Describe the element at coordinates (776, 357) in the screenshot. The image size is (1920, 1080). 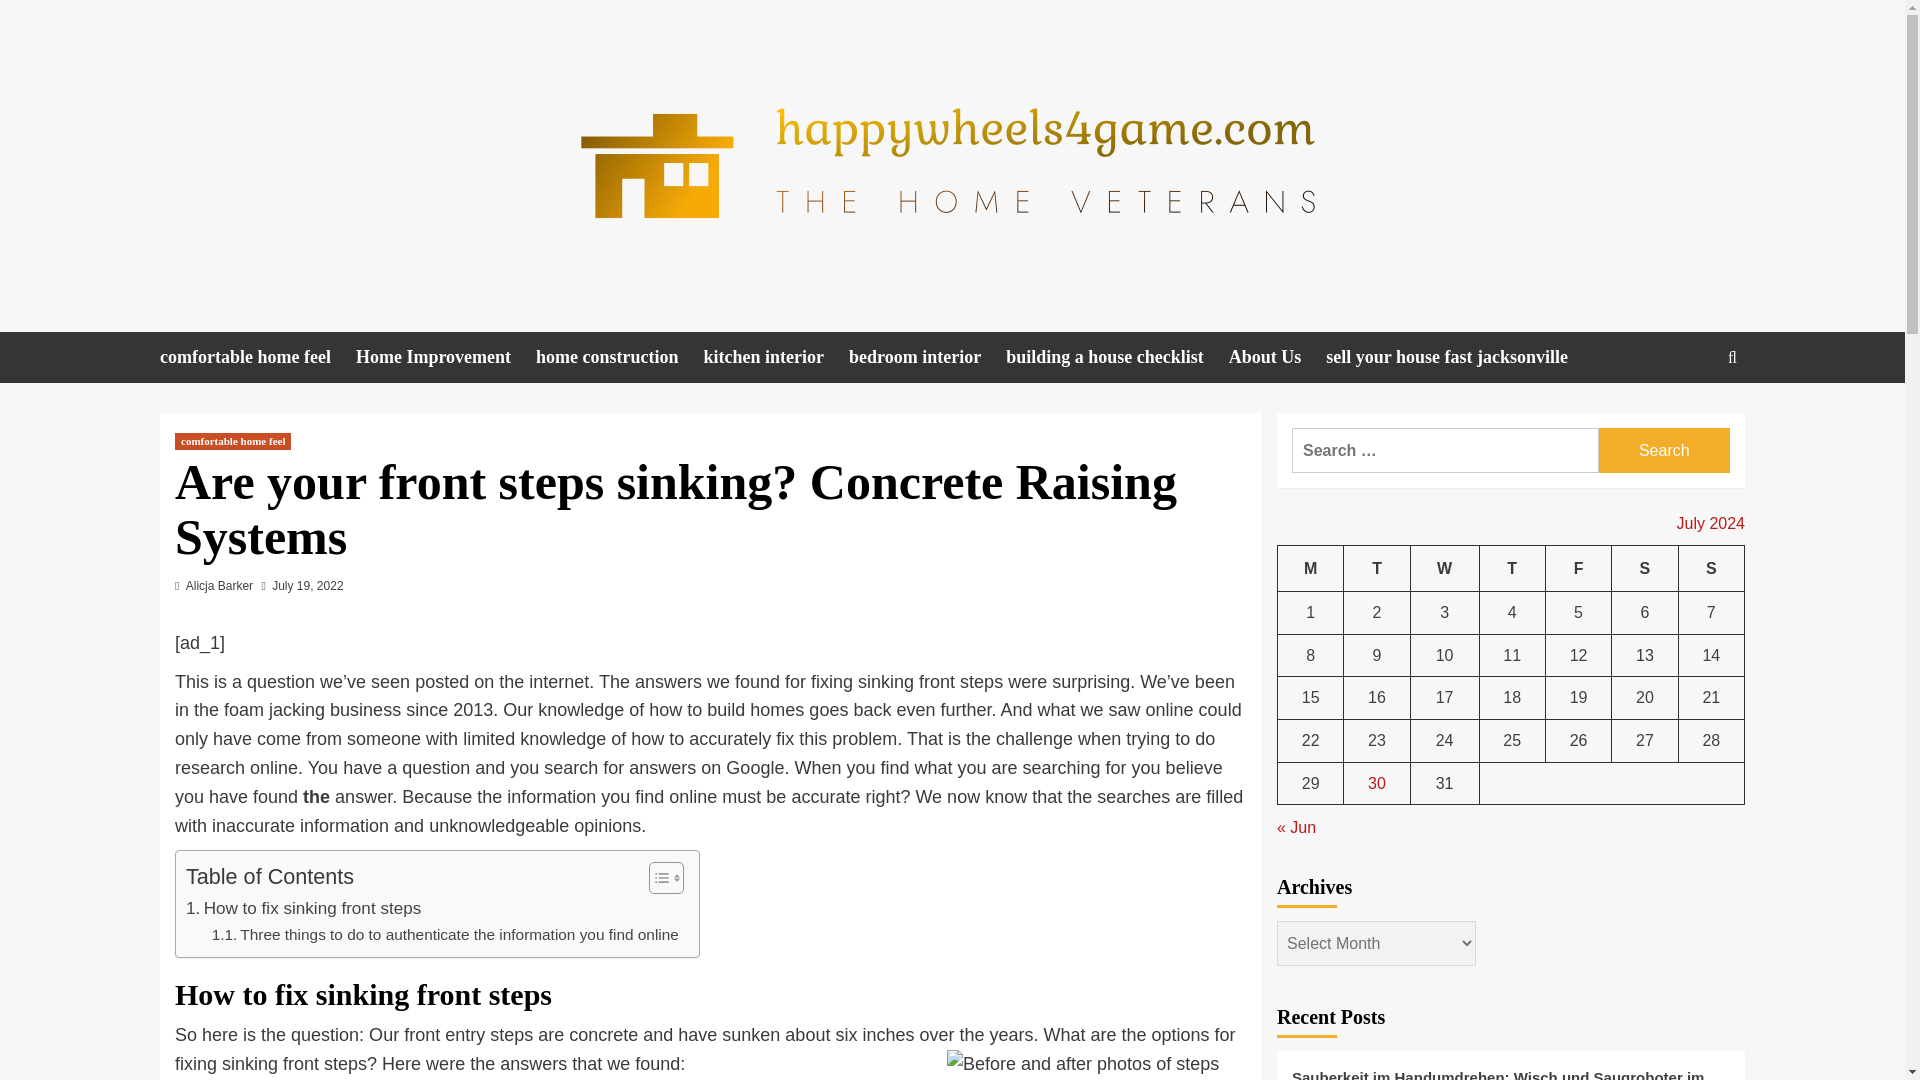
I see `kitchen interior` at that location.